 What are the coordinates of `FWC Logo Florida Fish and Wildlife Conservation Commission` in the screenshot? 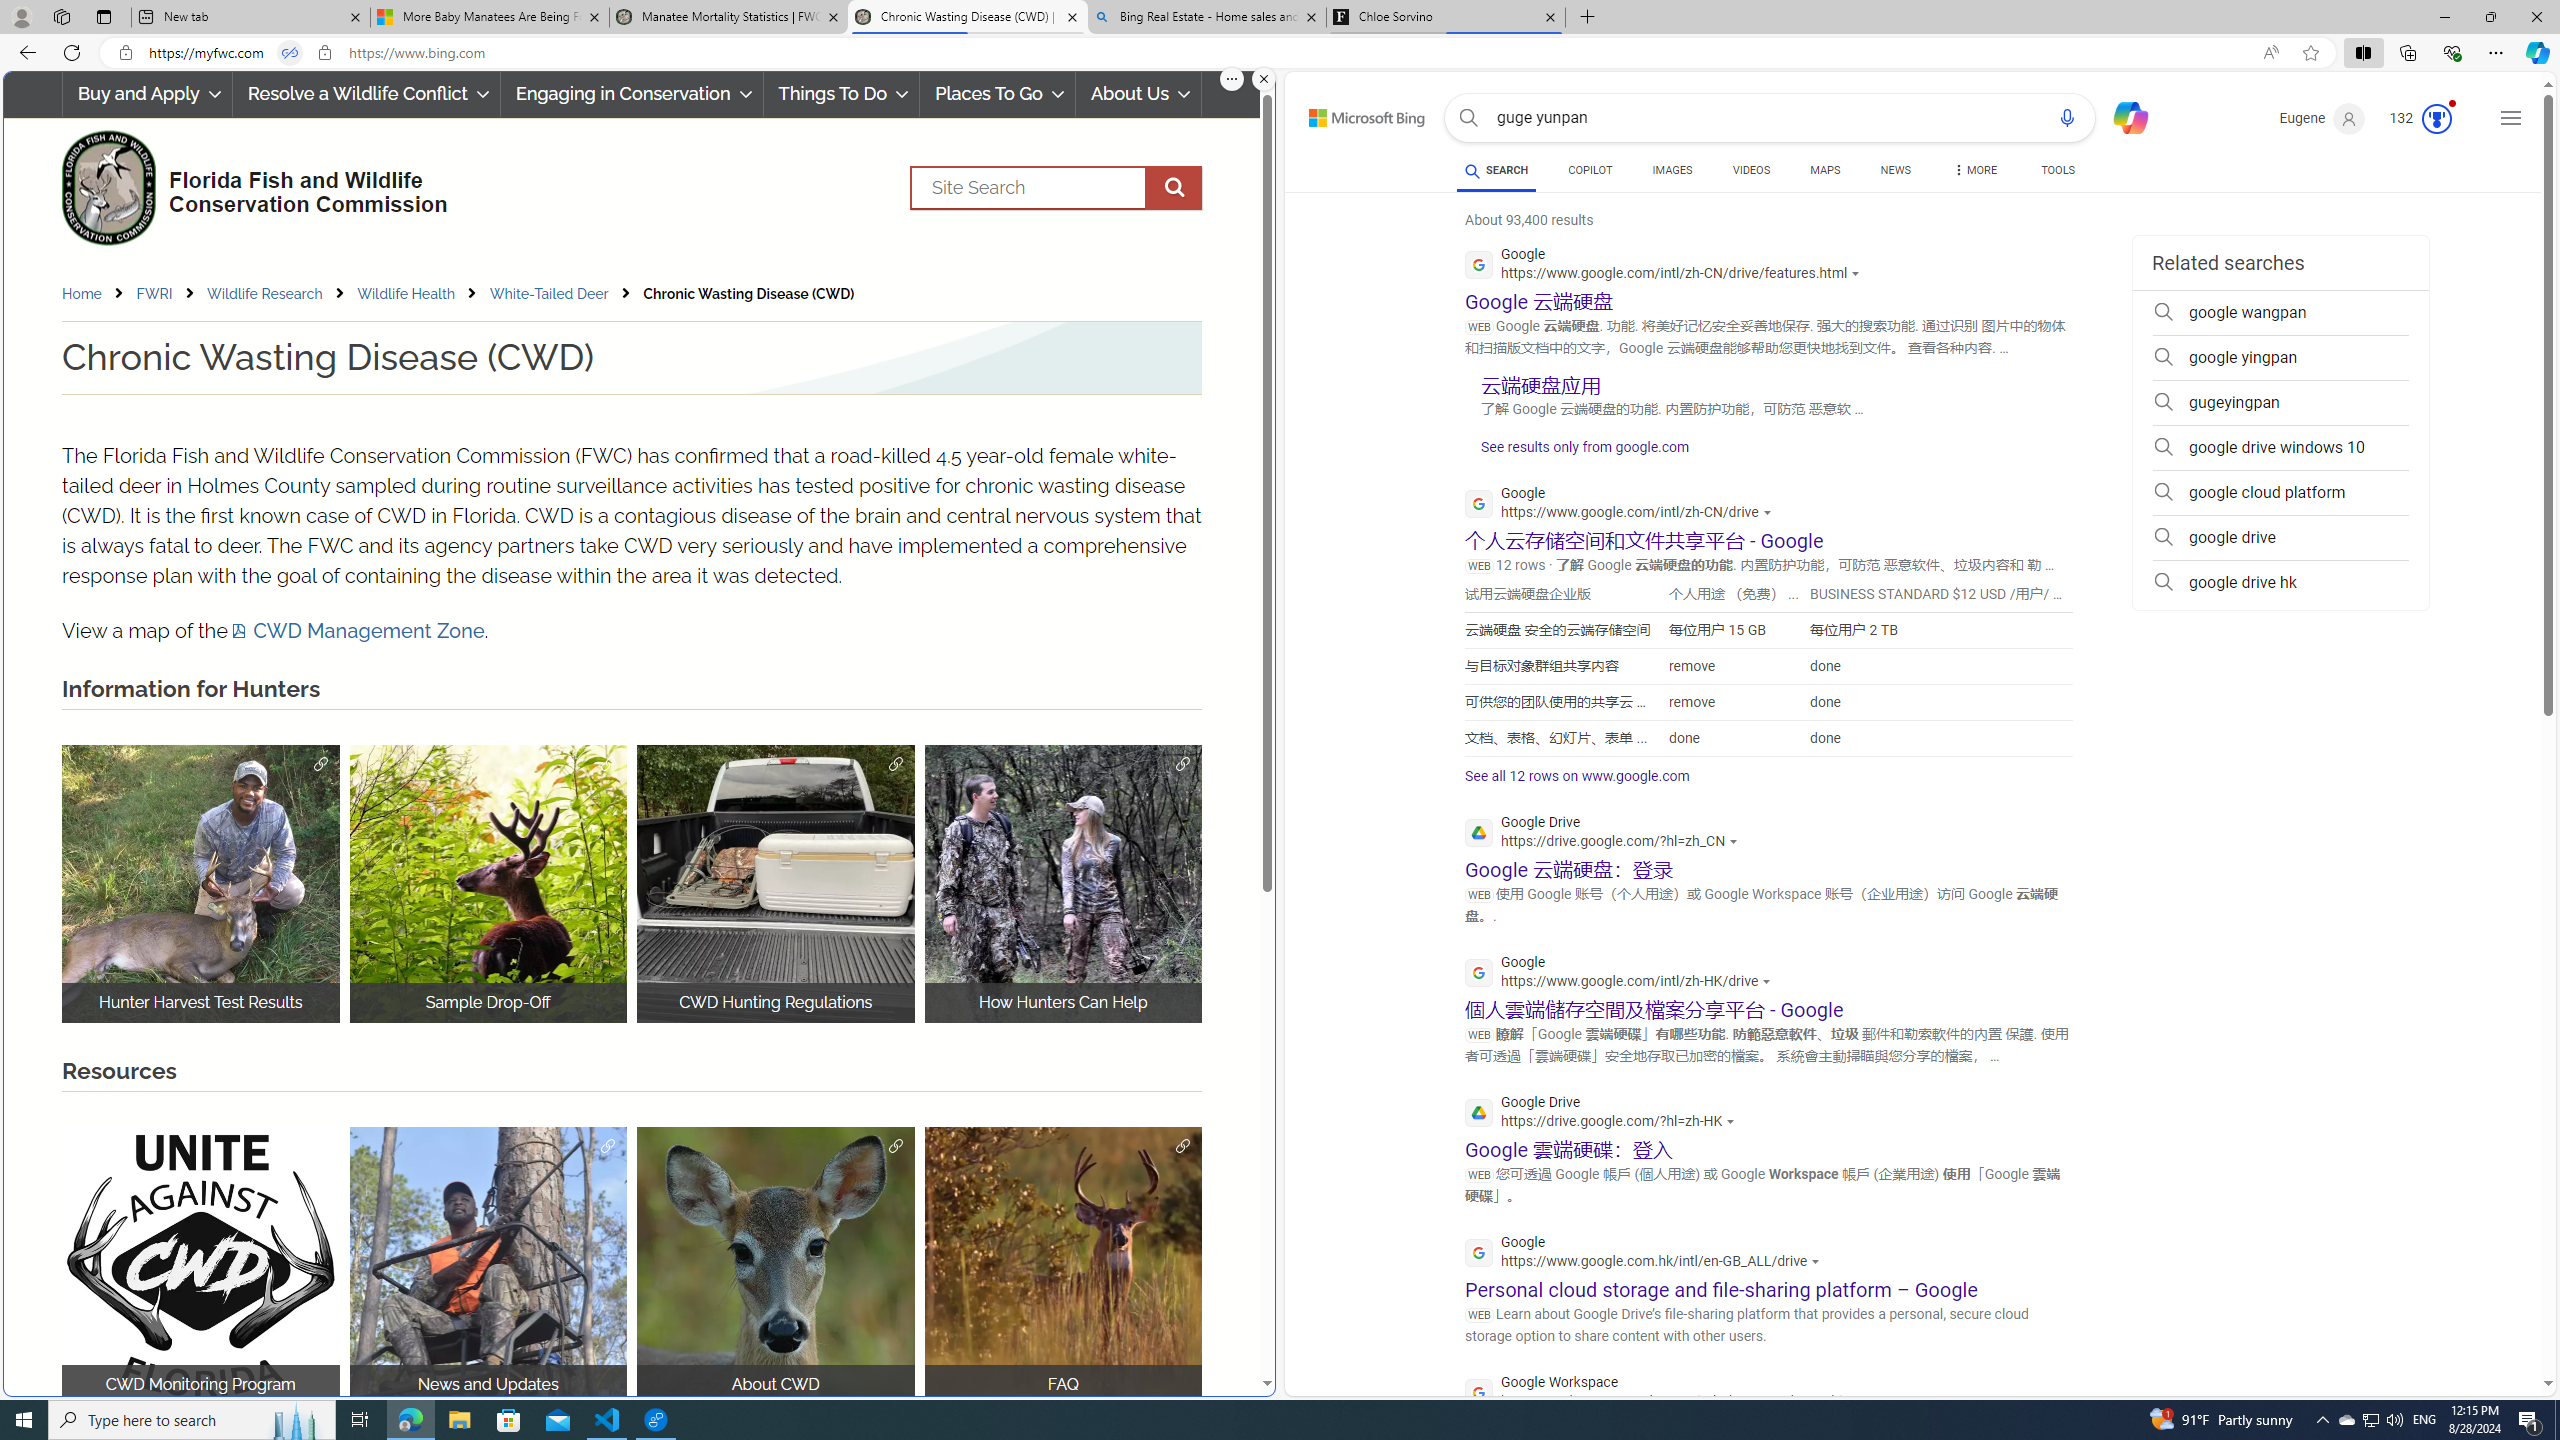 It's located at (246, 184).